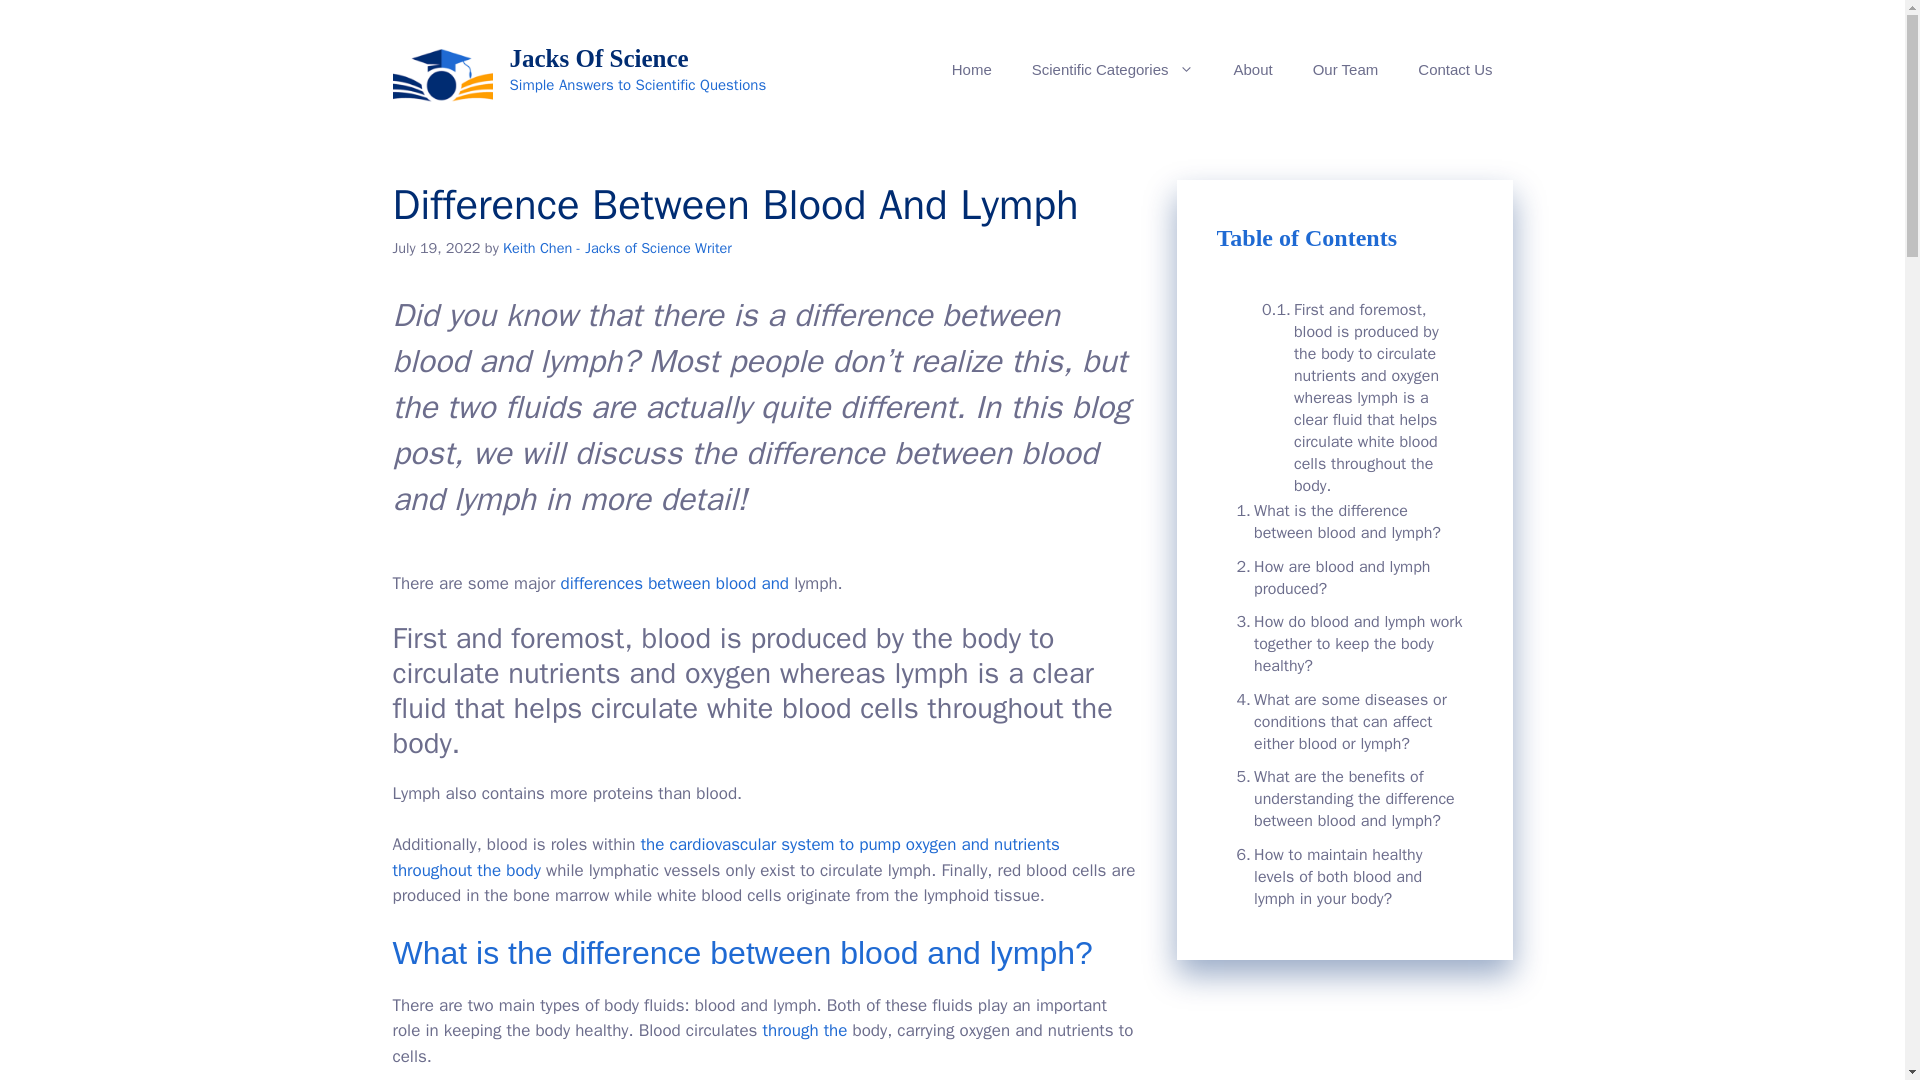  What do you see at coordinates (1112, 70) in the screenshot?
I see `Scientific Categories` at bounding box center [1112, 70].